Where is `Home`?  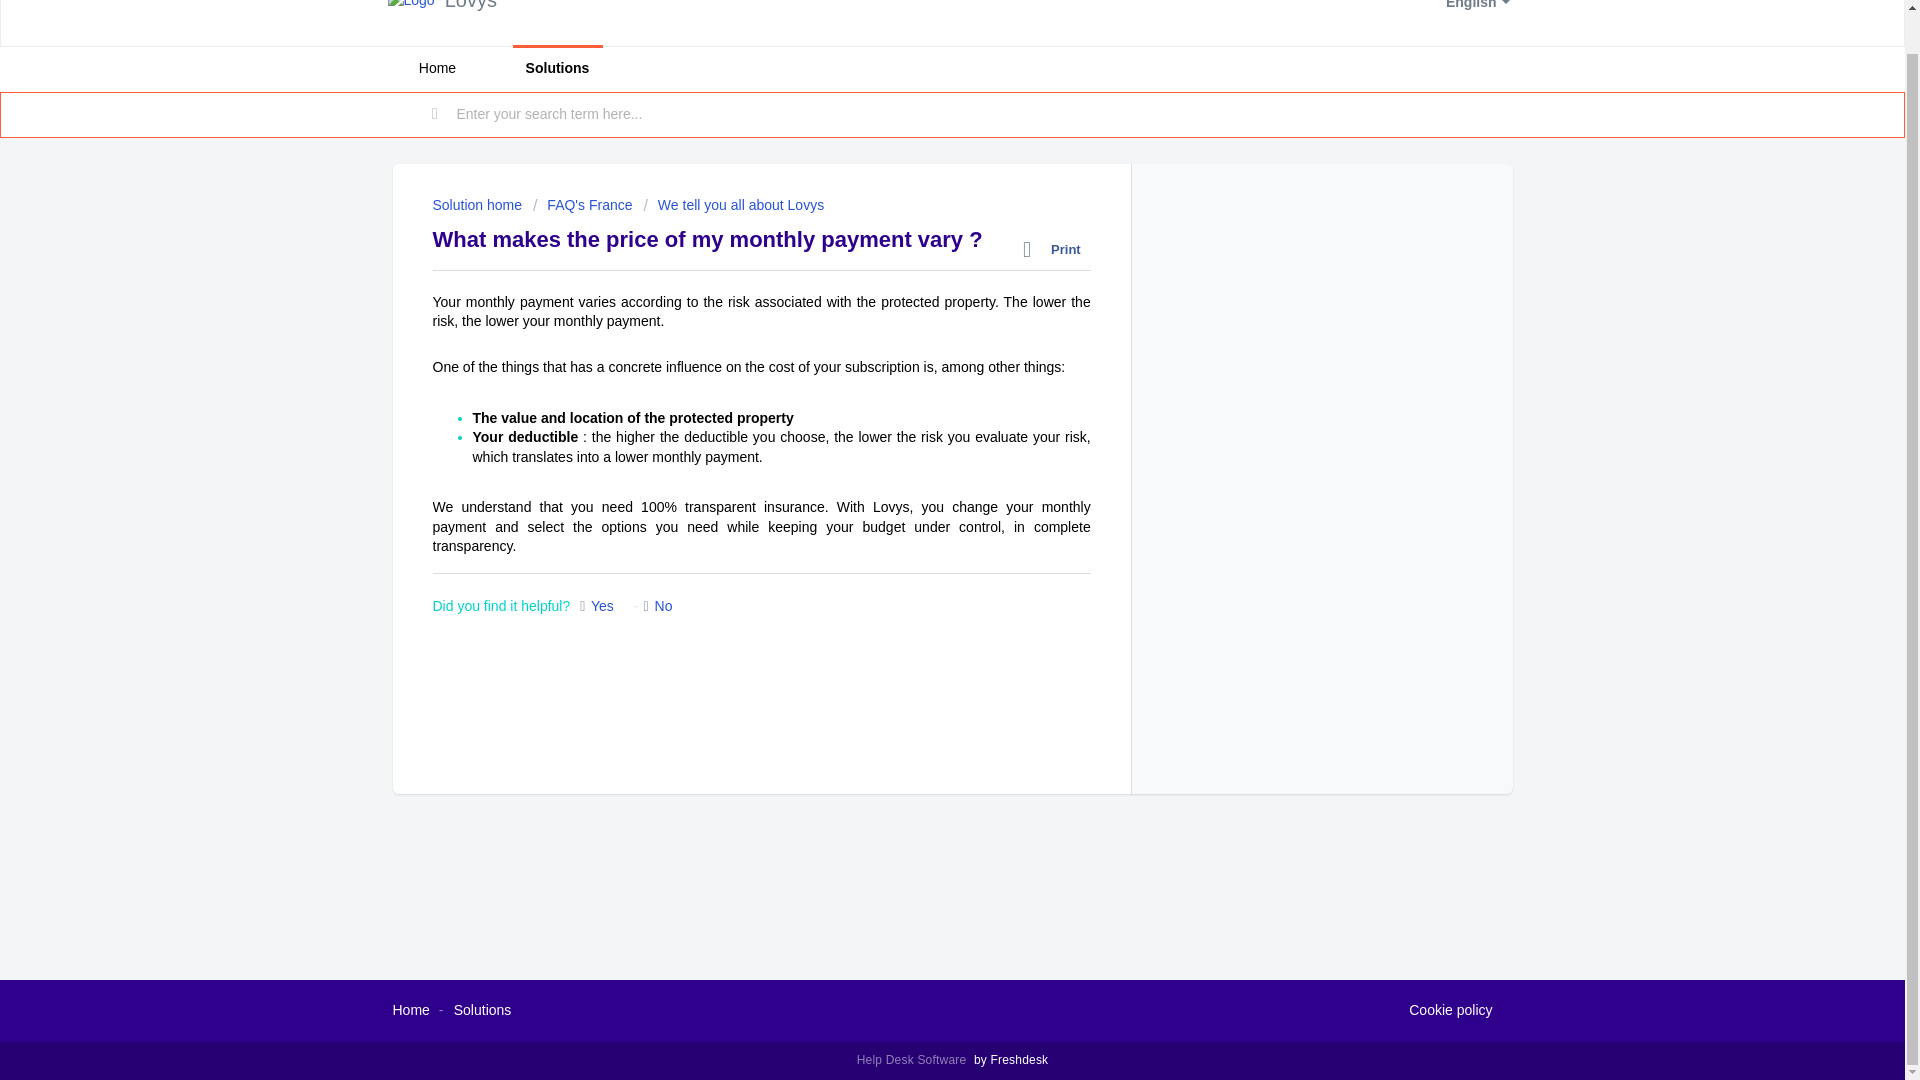
Home is located at coordinates (436, 68).